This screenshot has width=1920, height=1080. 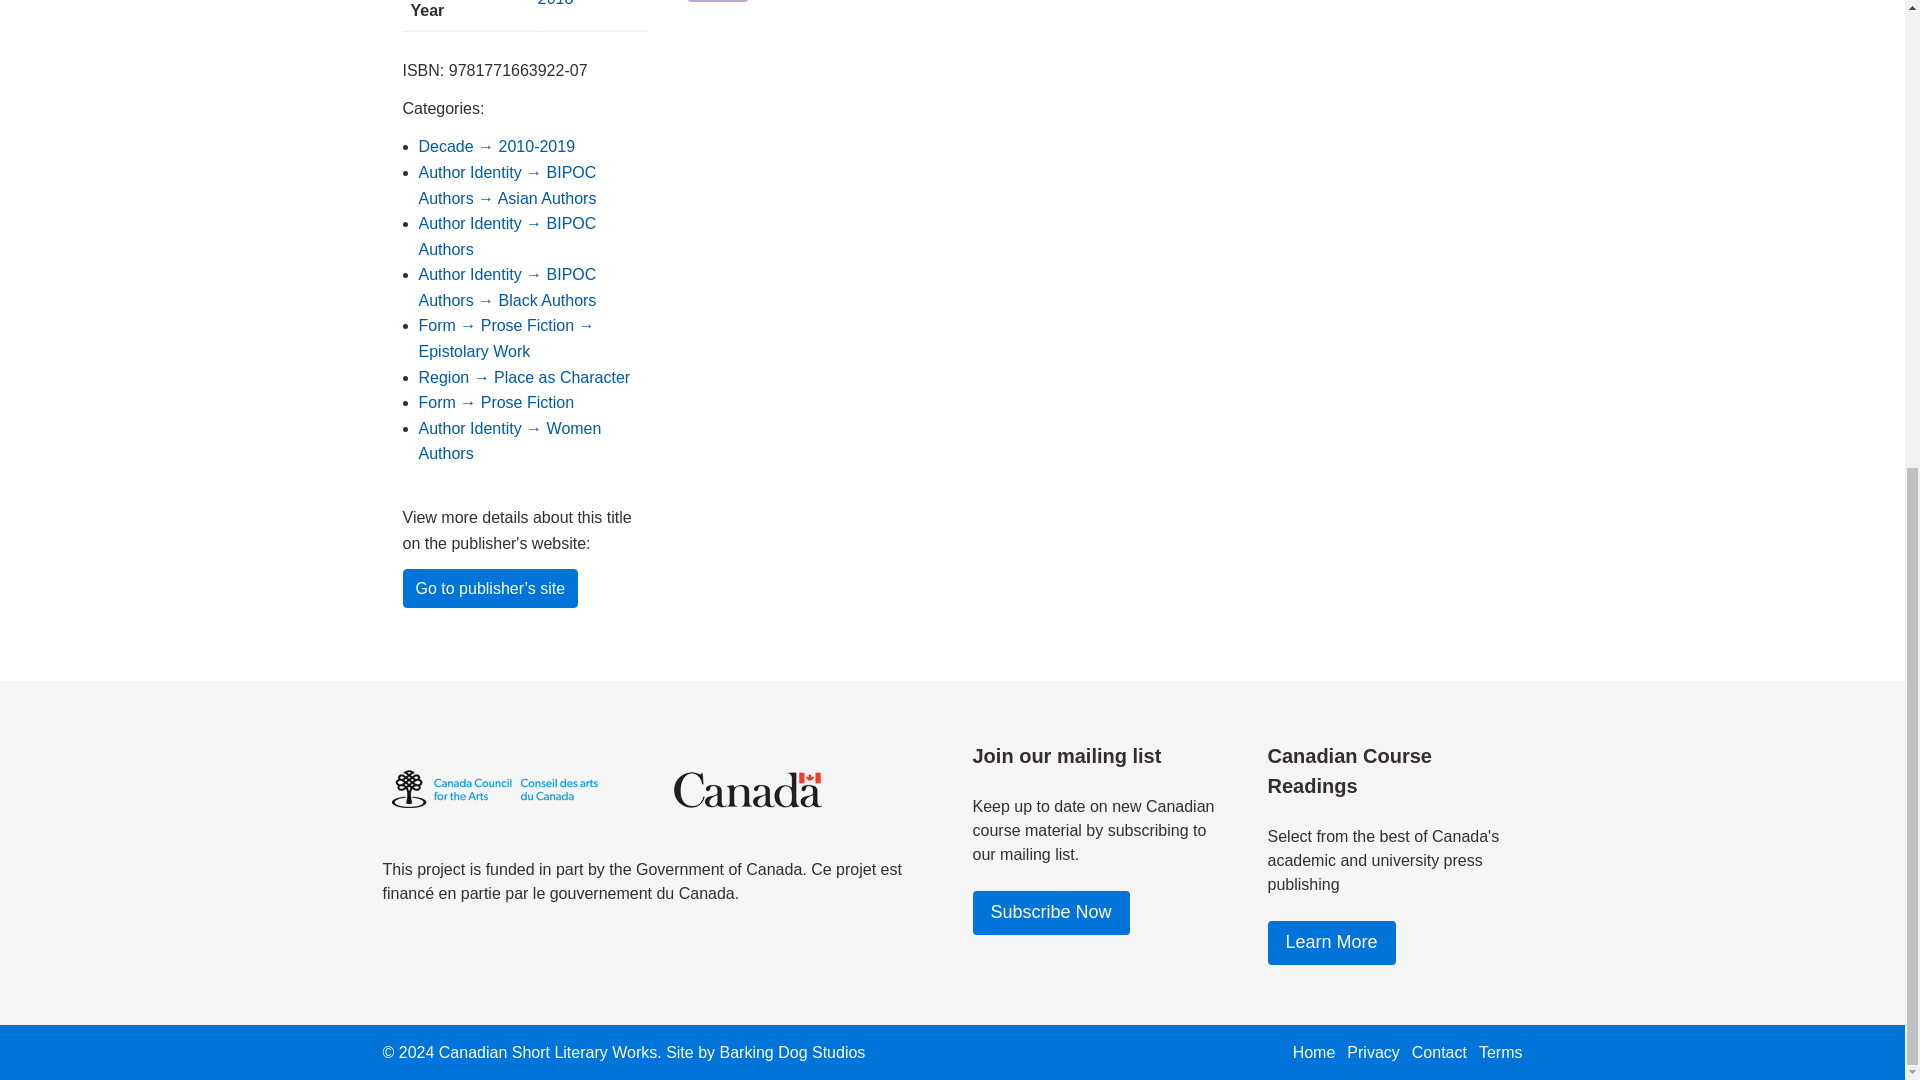 What do you see at coordinates (1050, 913) in the screenshot?
I see `Subscribe Now` at bounding box center [1050, 913].